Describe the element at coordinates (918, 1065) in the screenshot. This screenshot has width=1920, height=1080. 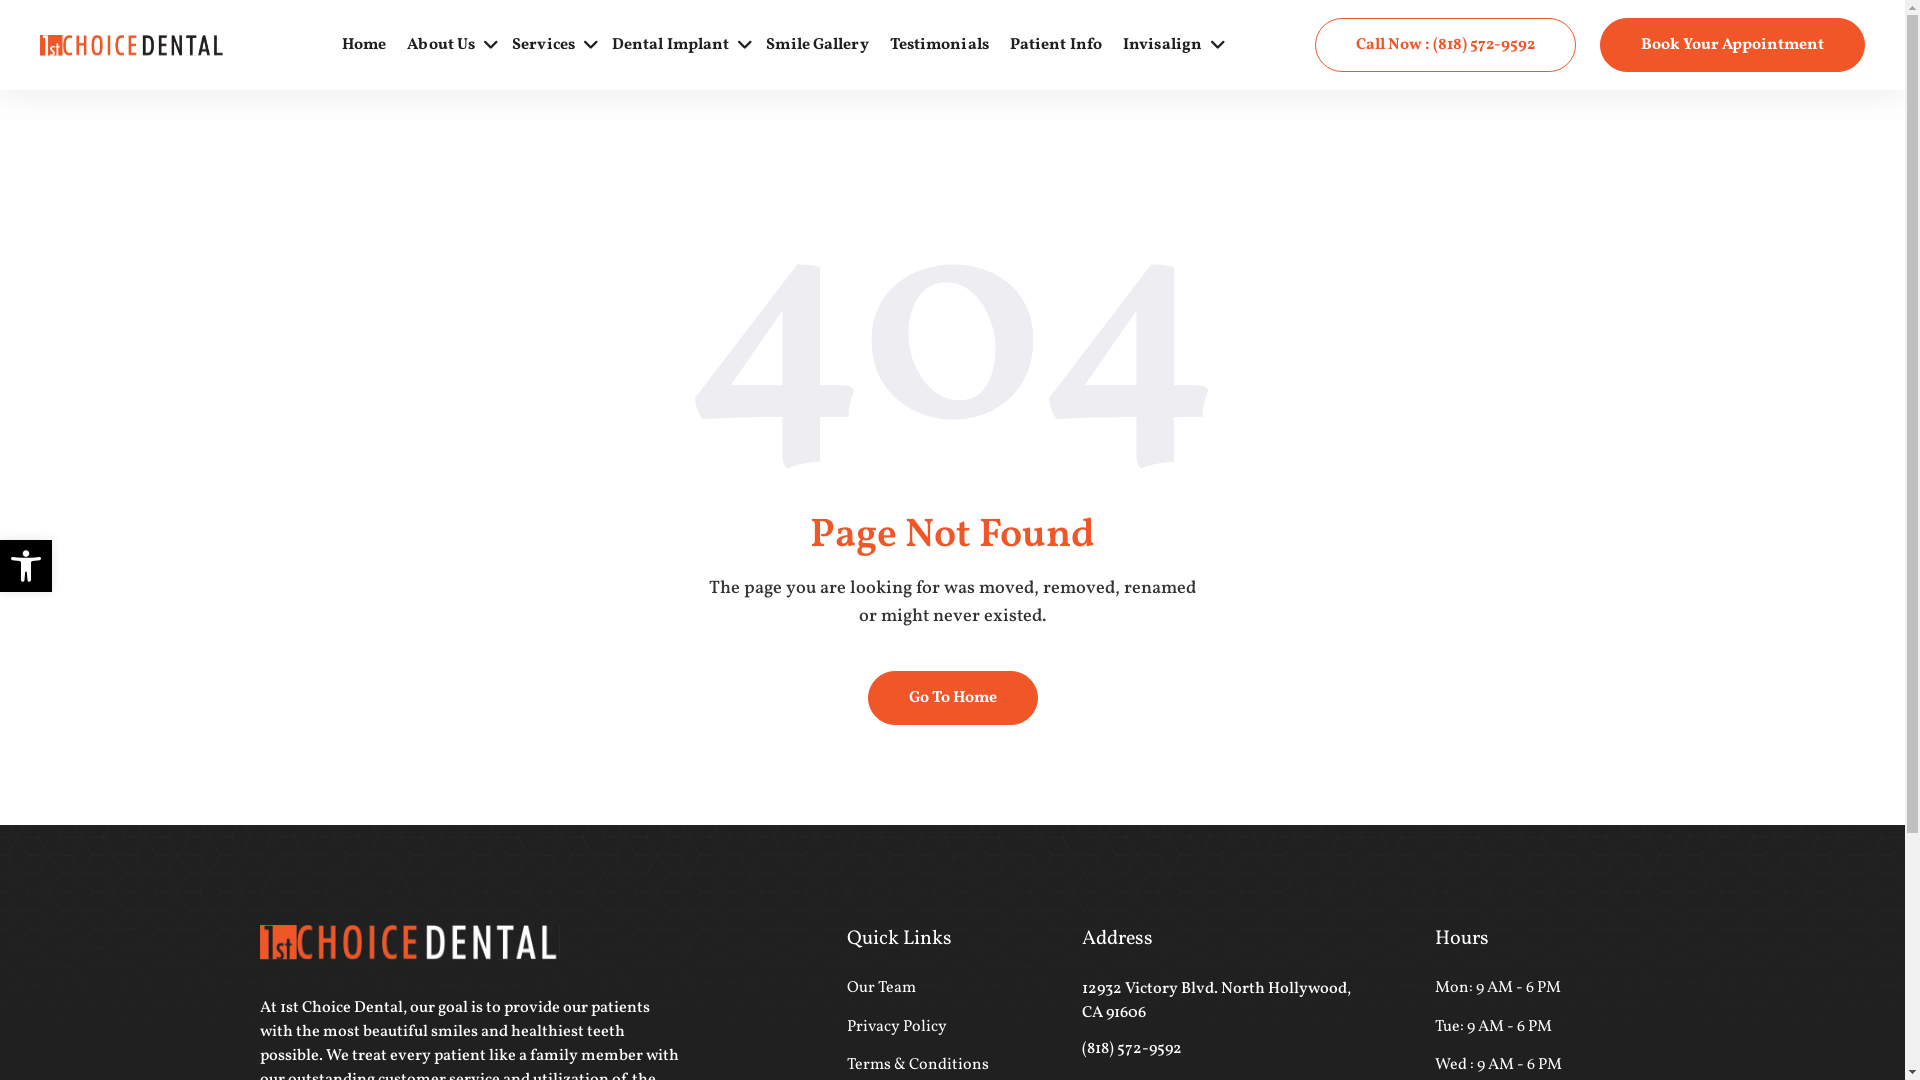
I see `Terms & Conditions` at that location.